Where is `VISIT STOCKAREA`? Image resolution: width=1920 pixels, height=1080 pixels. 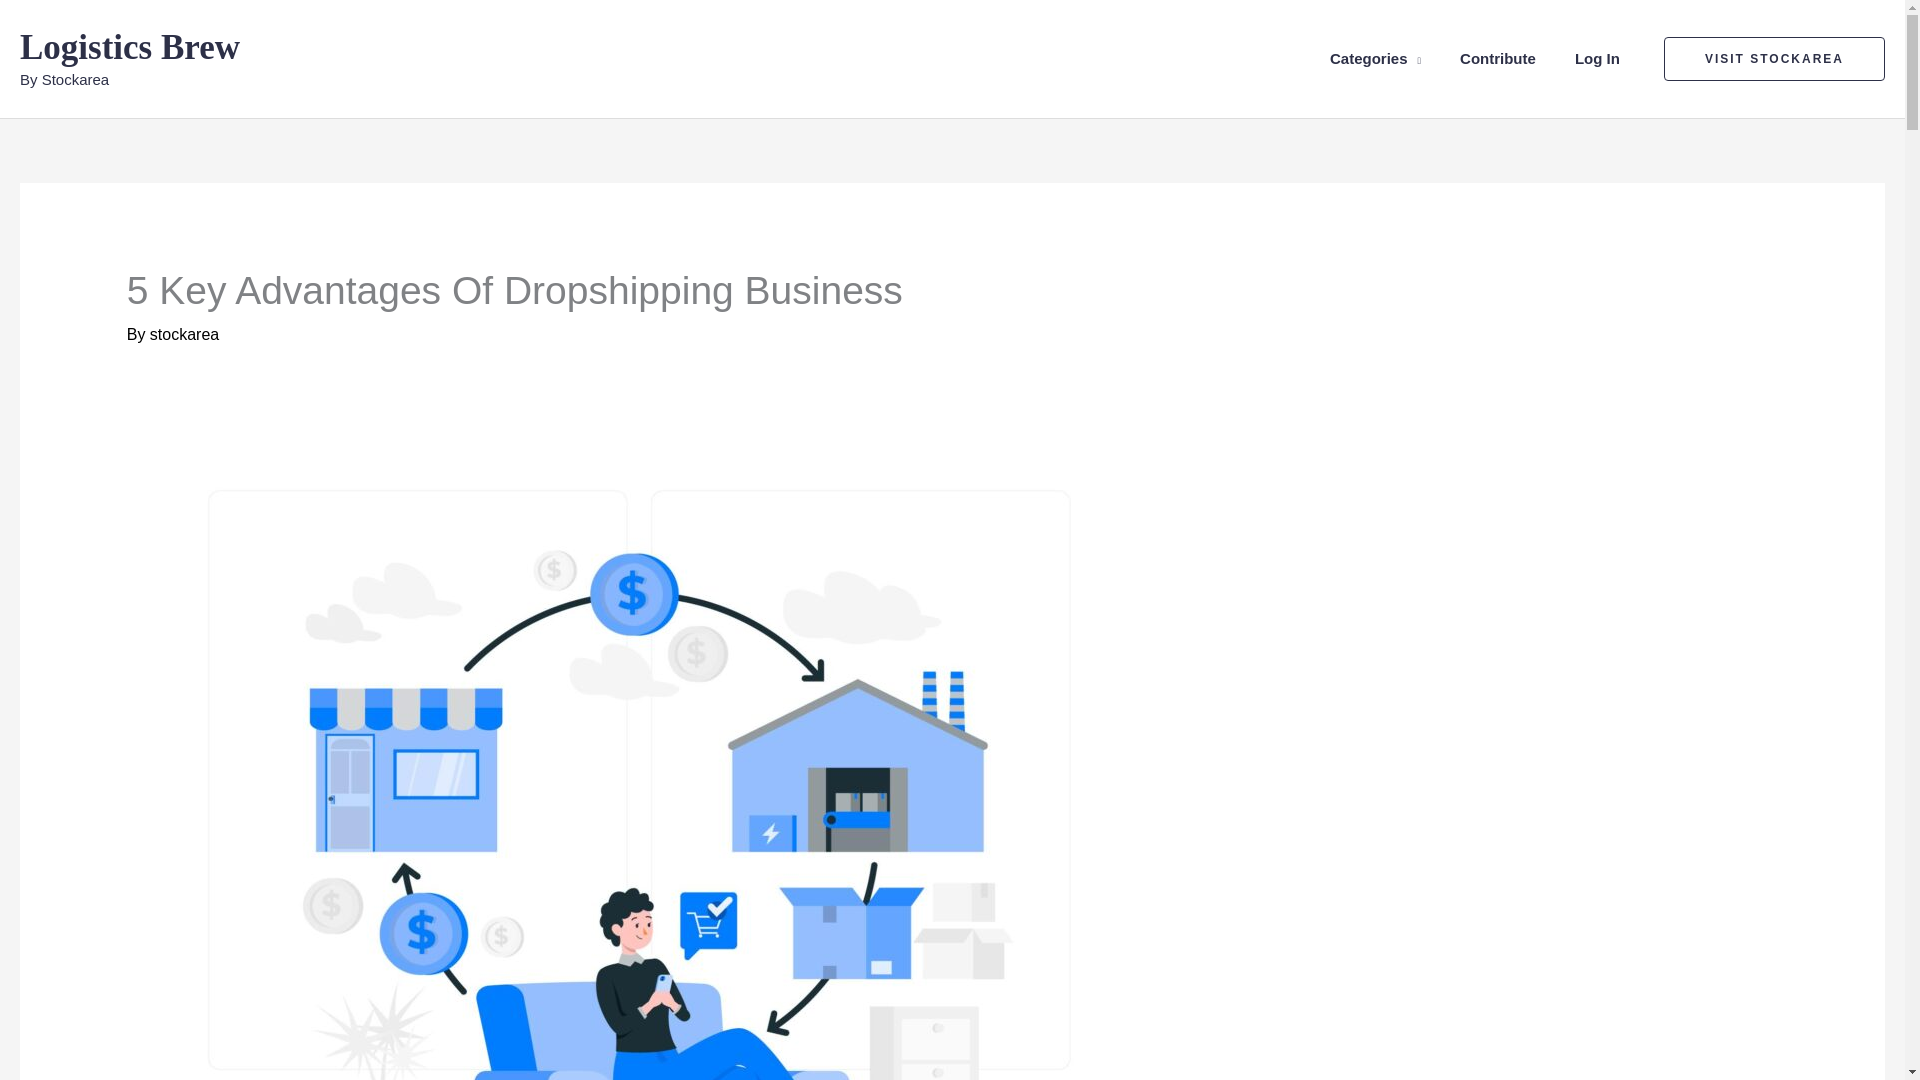 VISIT STOCKAREA is located at coordinates (1774, 58).